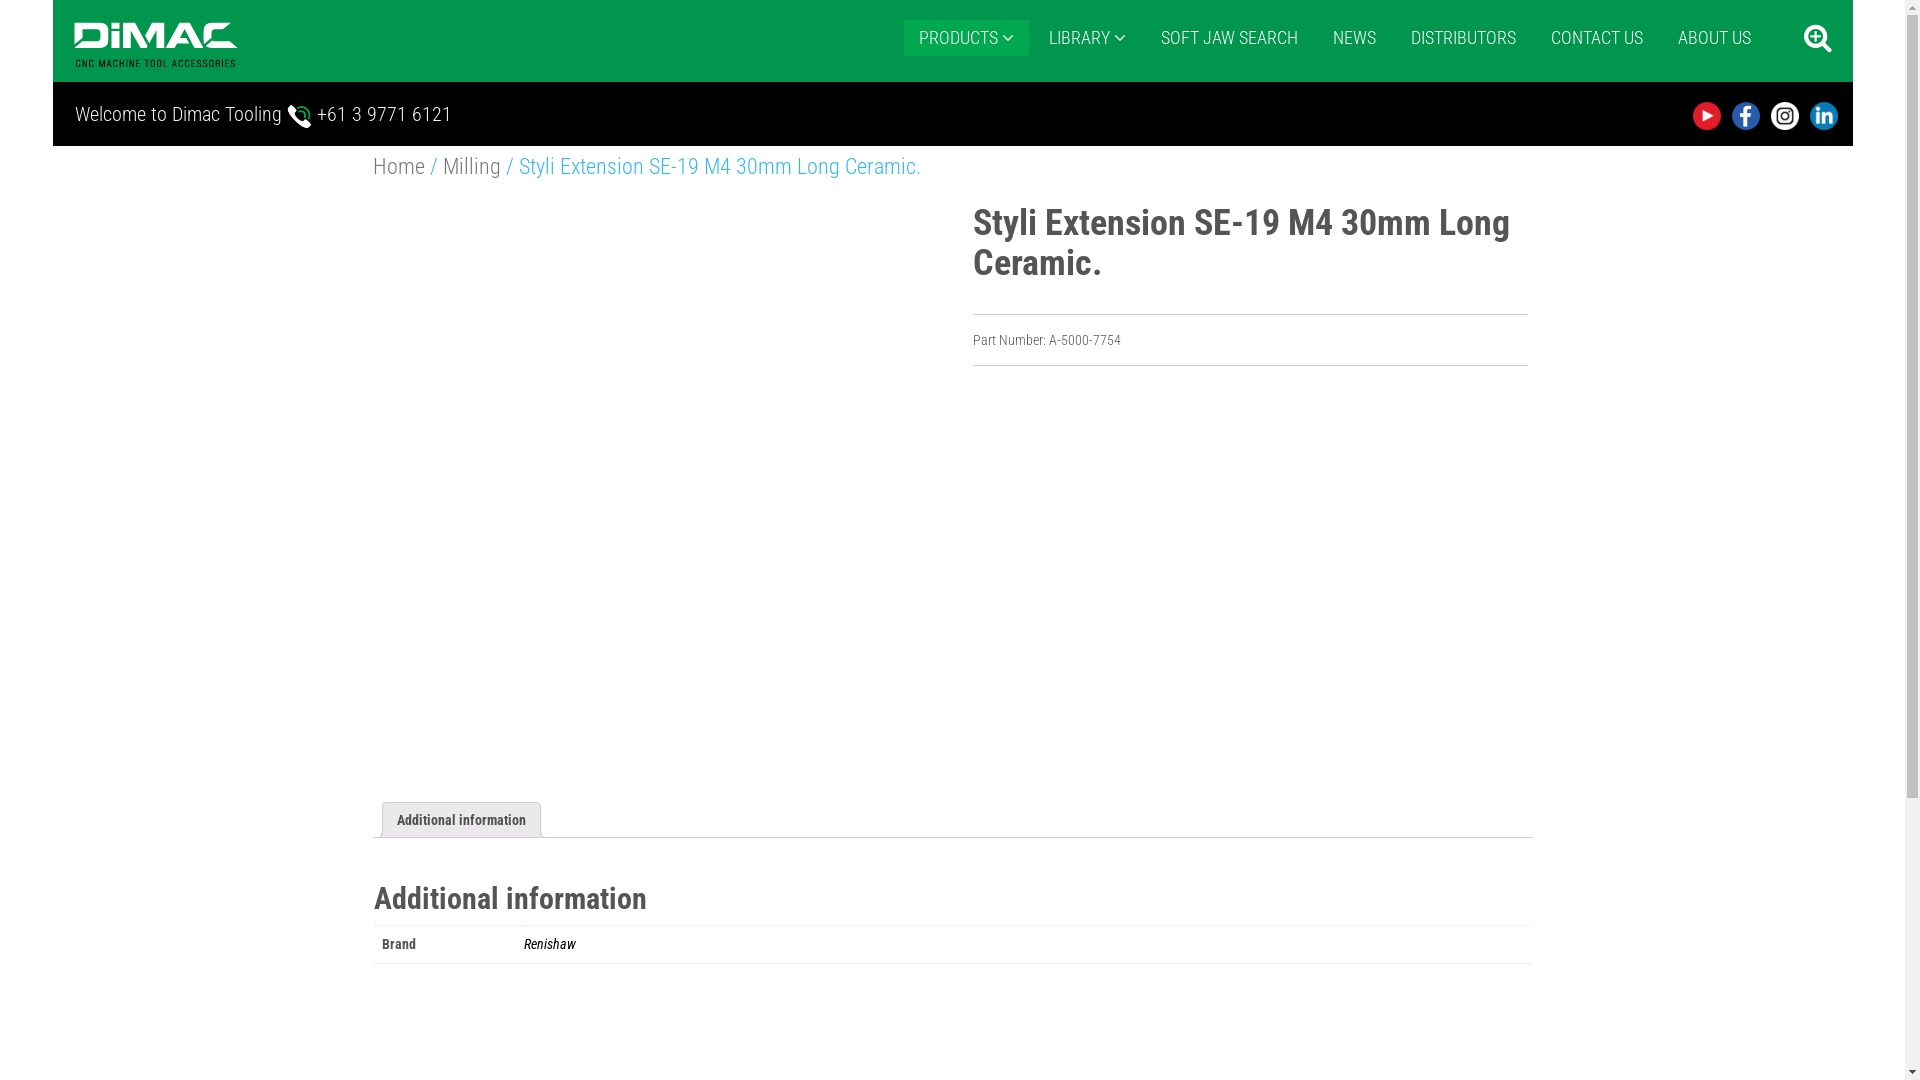 The image size is (1920, 1080). I want to click on NEWS, so click(1354, 38).